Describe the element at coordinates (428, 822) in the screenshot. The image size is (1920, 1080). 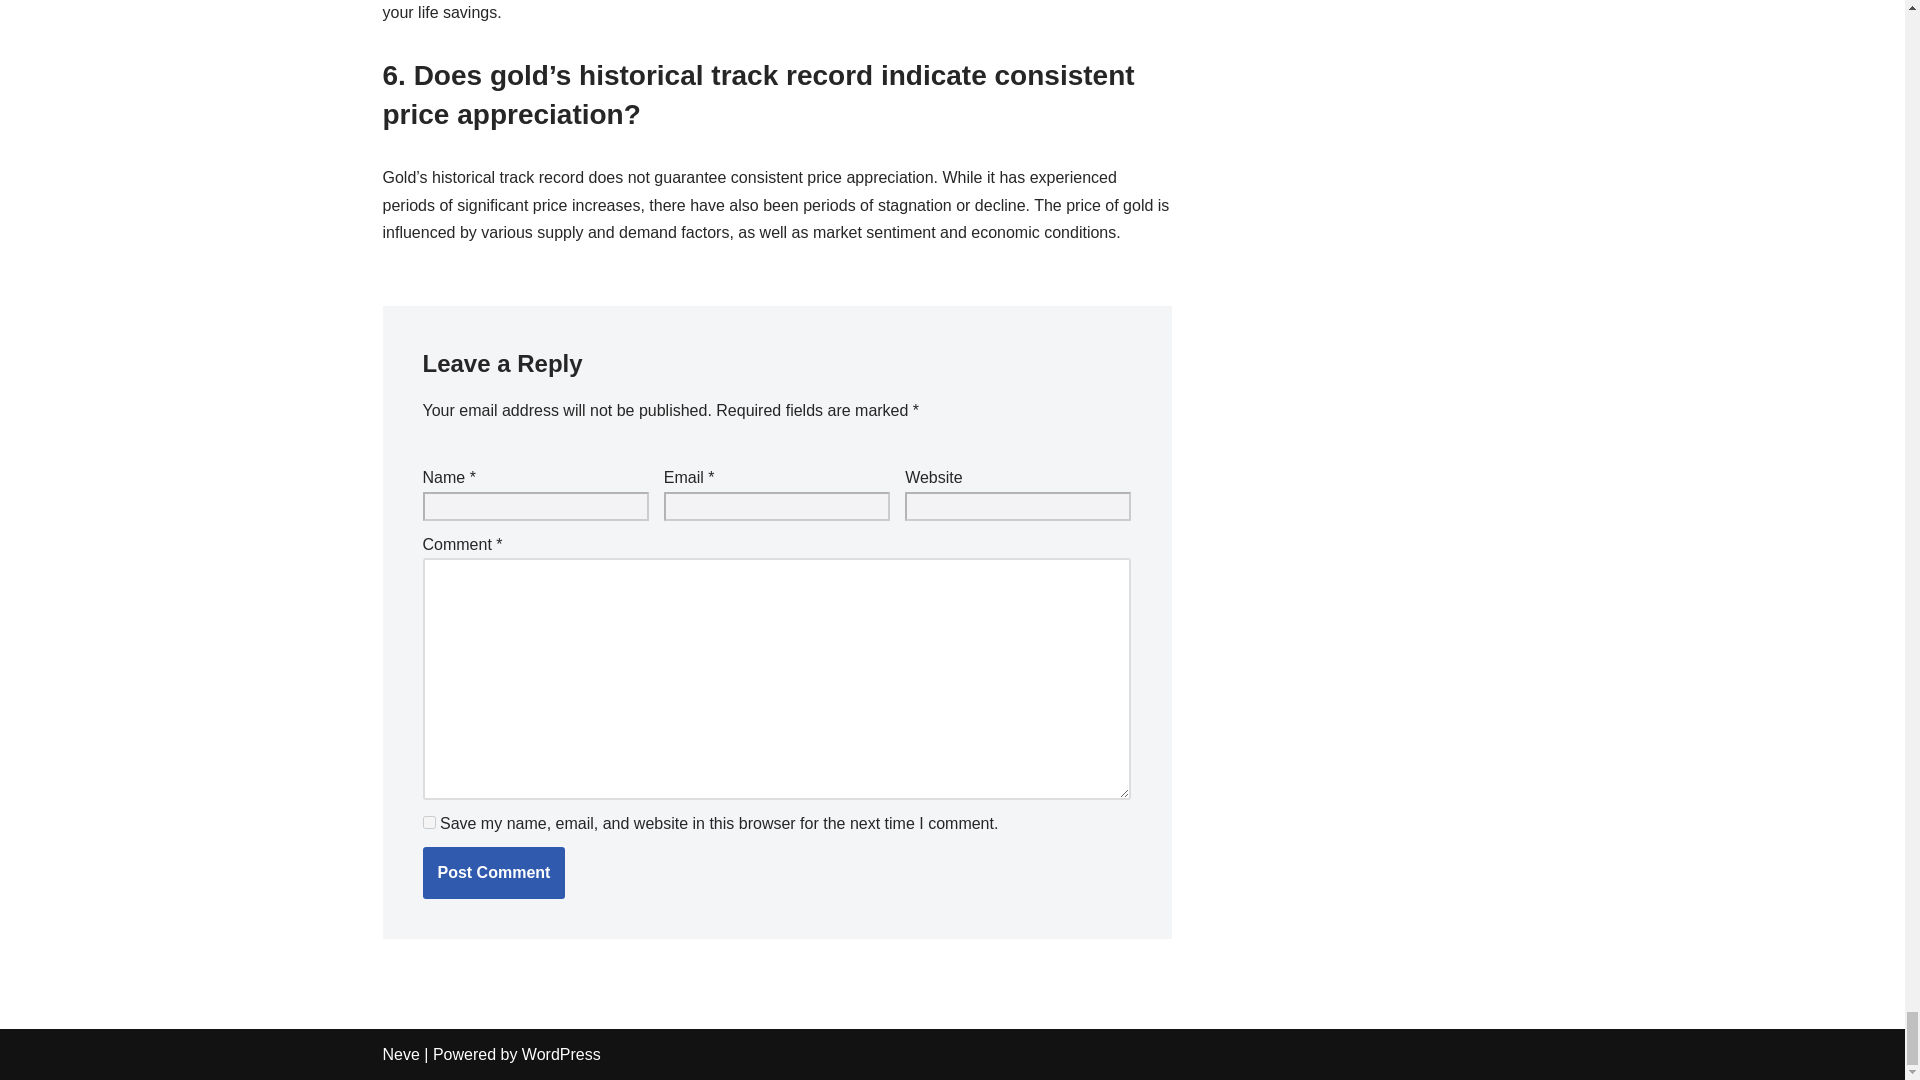
I see `yes` at that location.